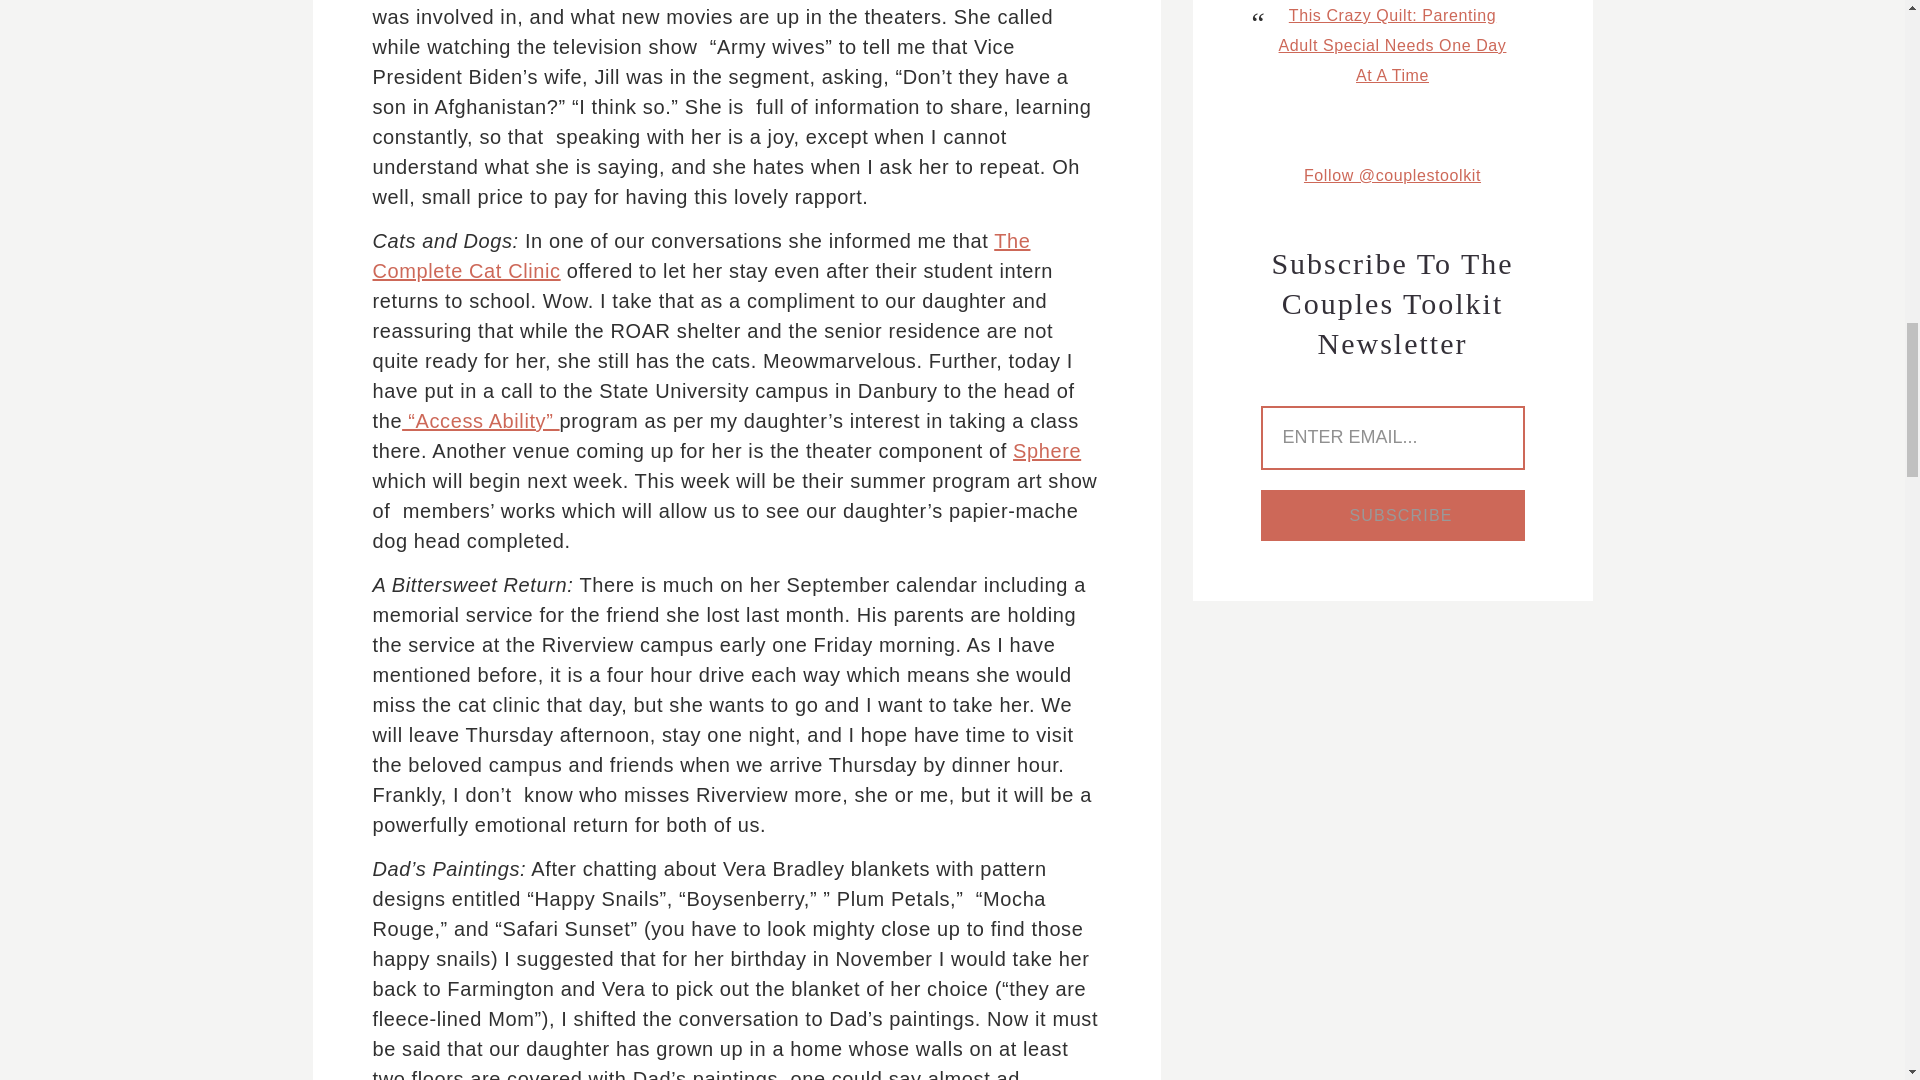 This screenshot has width=1920, height=1080. I want to click on Complete Cat Clinic, so click(700, 256).